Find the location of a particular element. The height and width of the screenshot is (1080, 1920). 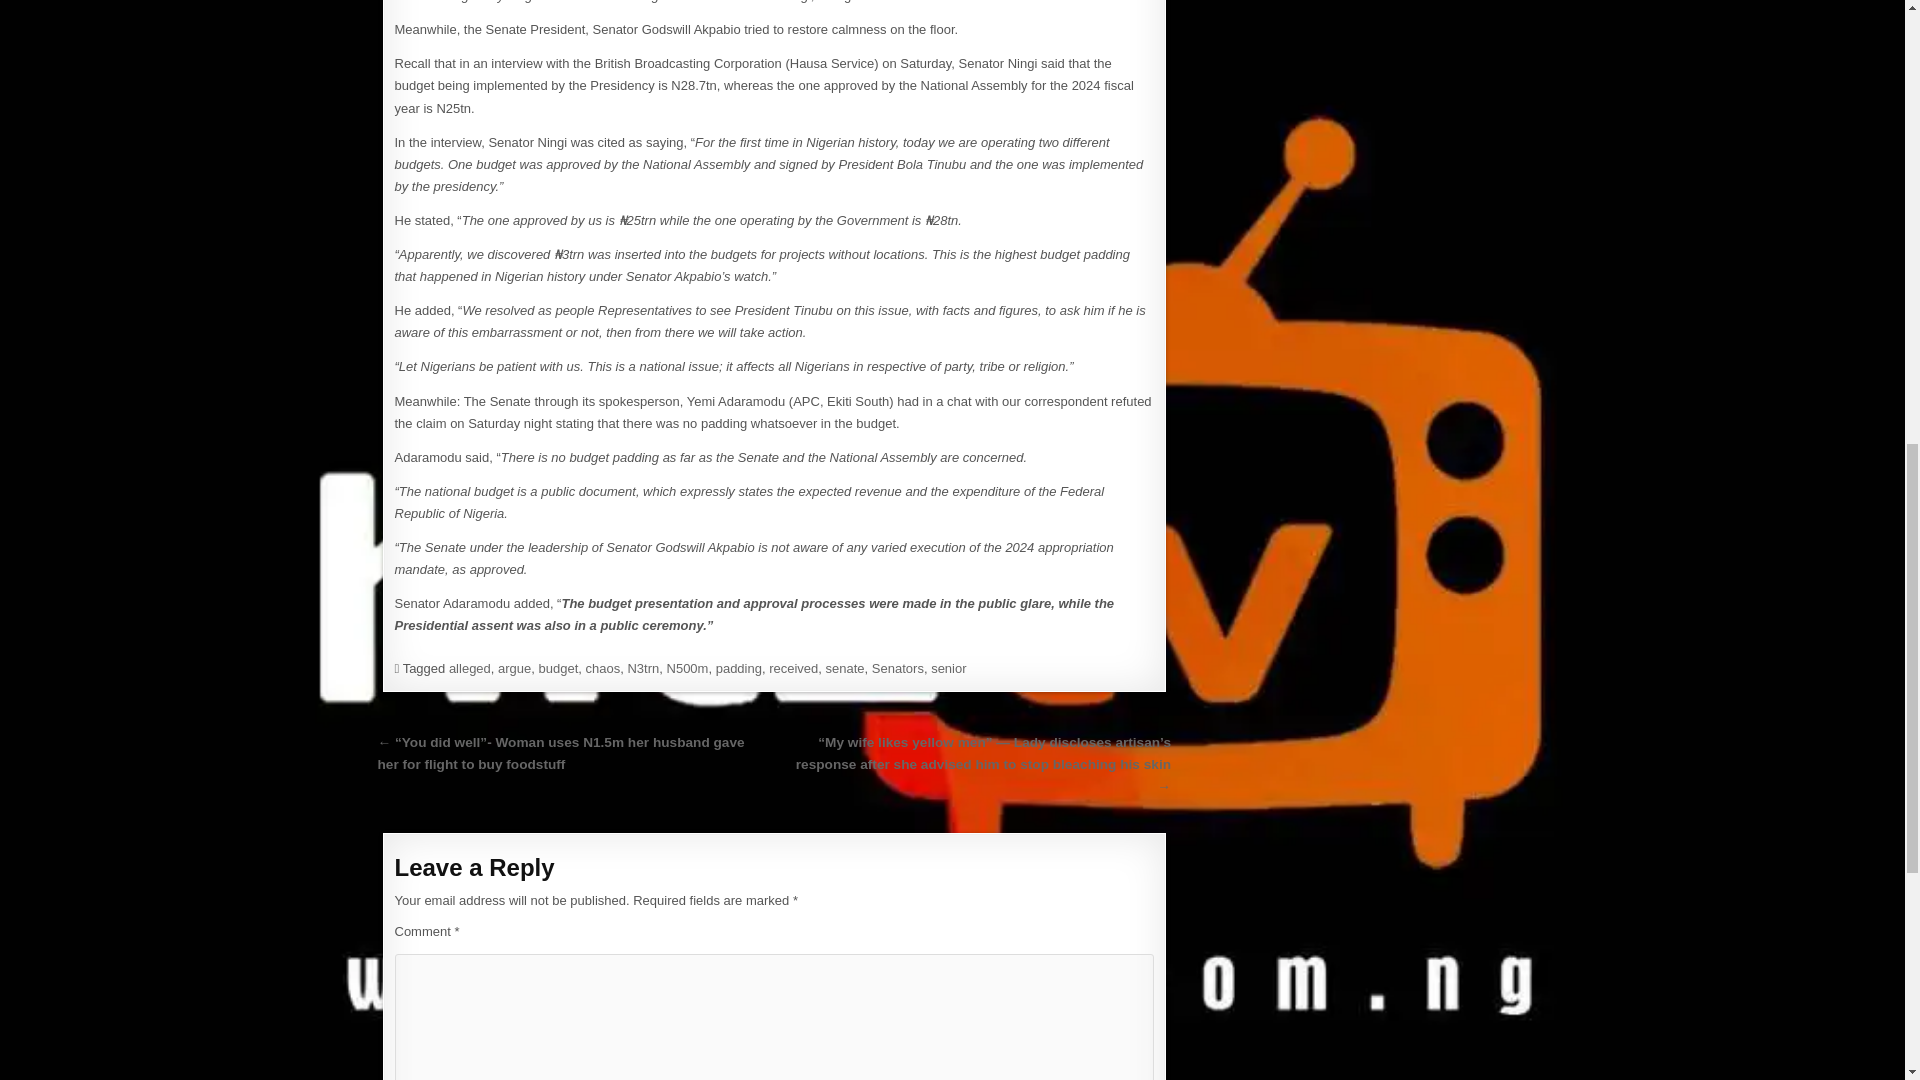

Senators is located at coordinates (897, 668).